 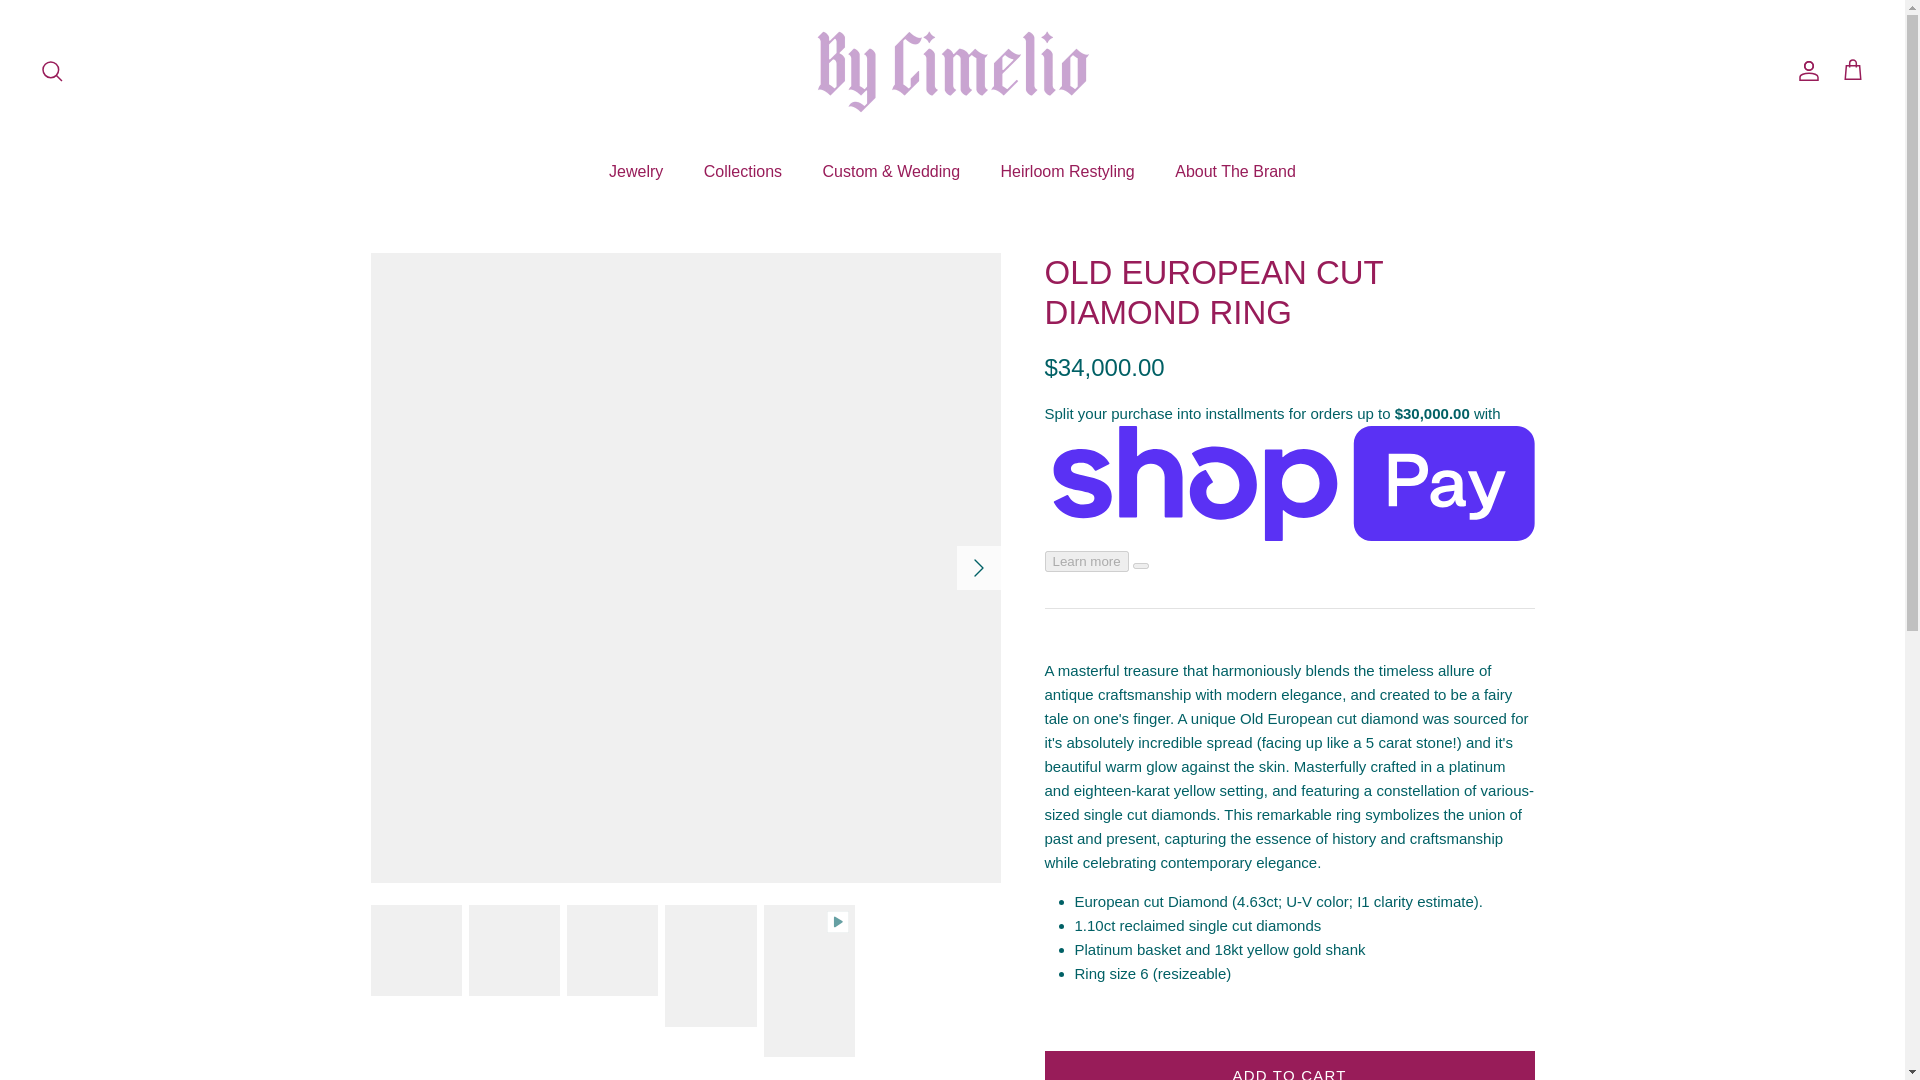 What do you see at coordinates (742, 171) in the screenshot?
I see `Collections` at bounding box center [742, 171].